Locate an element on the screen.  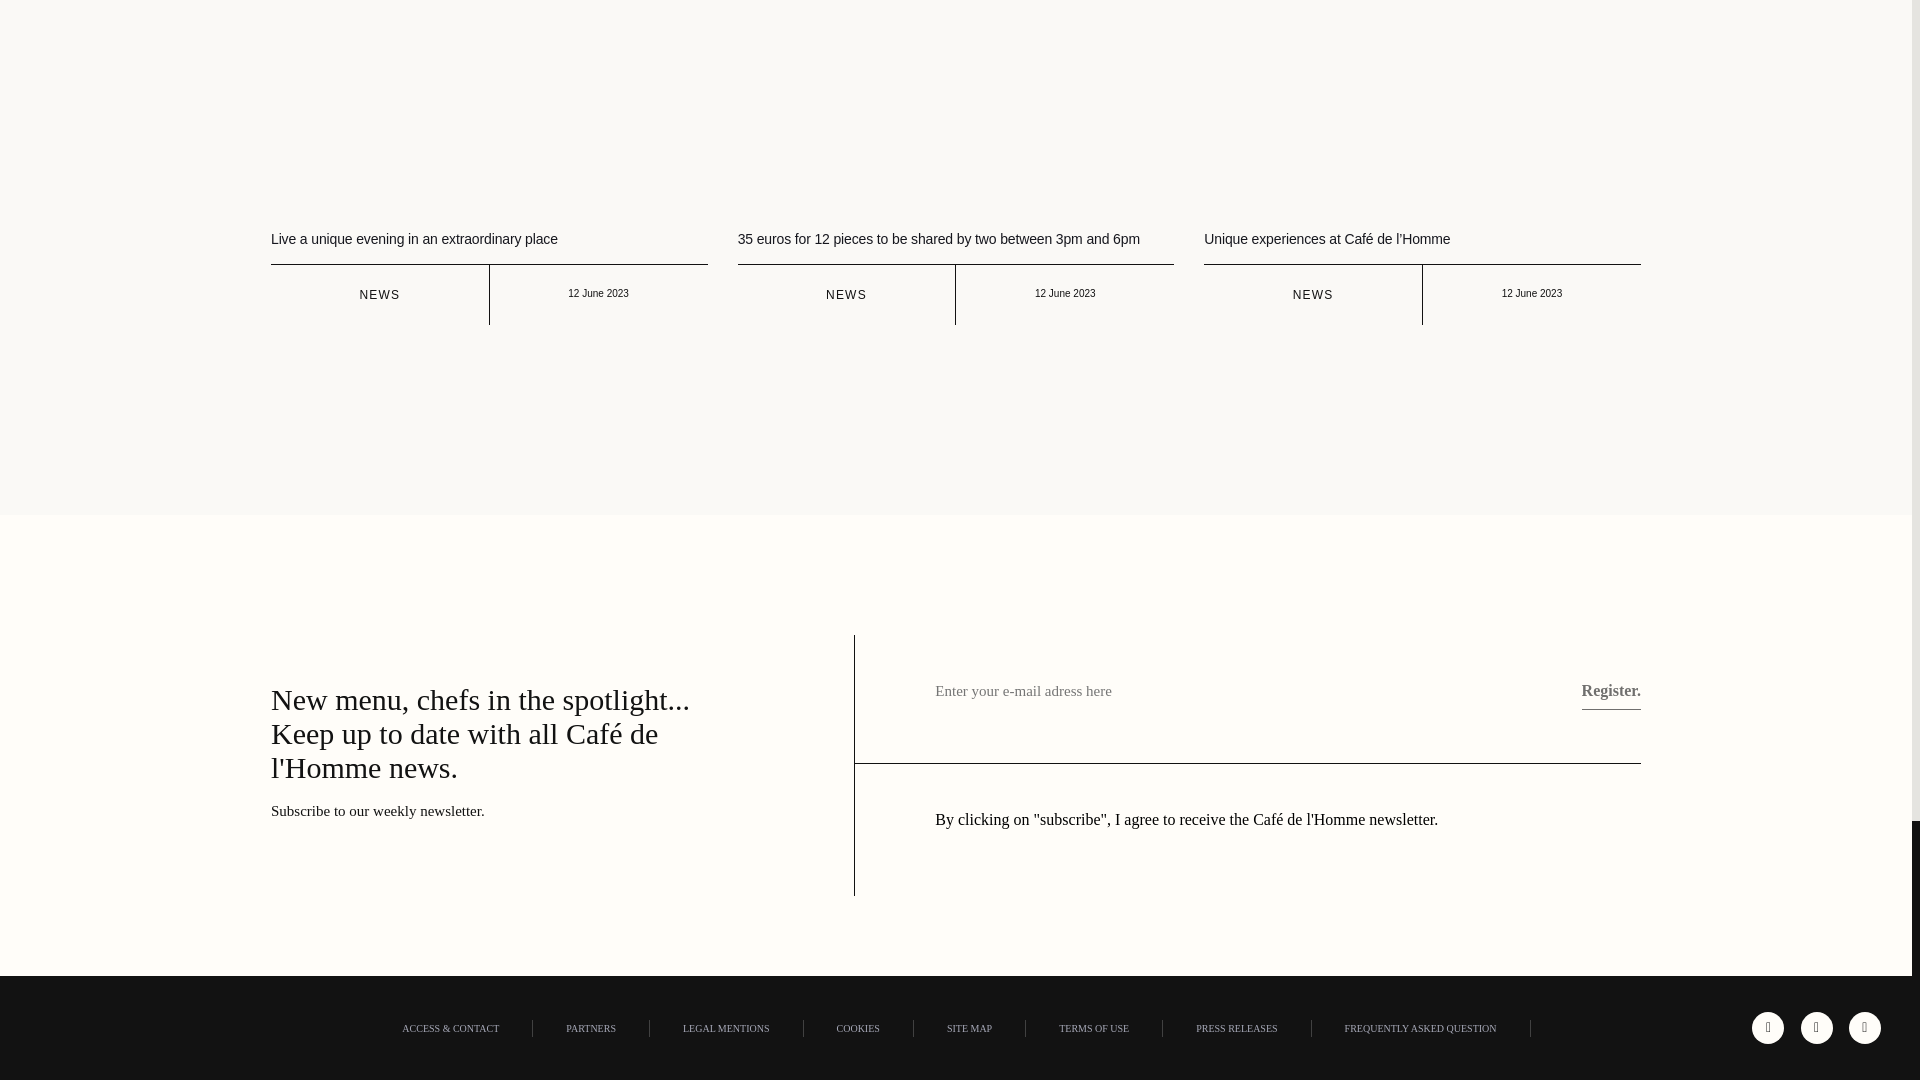
big-logo-300x163 is located at coordinates (81, 1028).